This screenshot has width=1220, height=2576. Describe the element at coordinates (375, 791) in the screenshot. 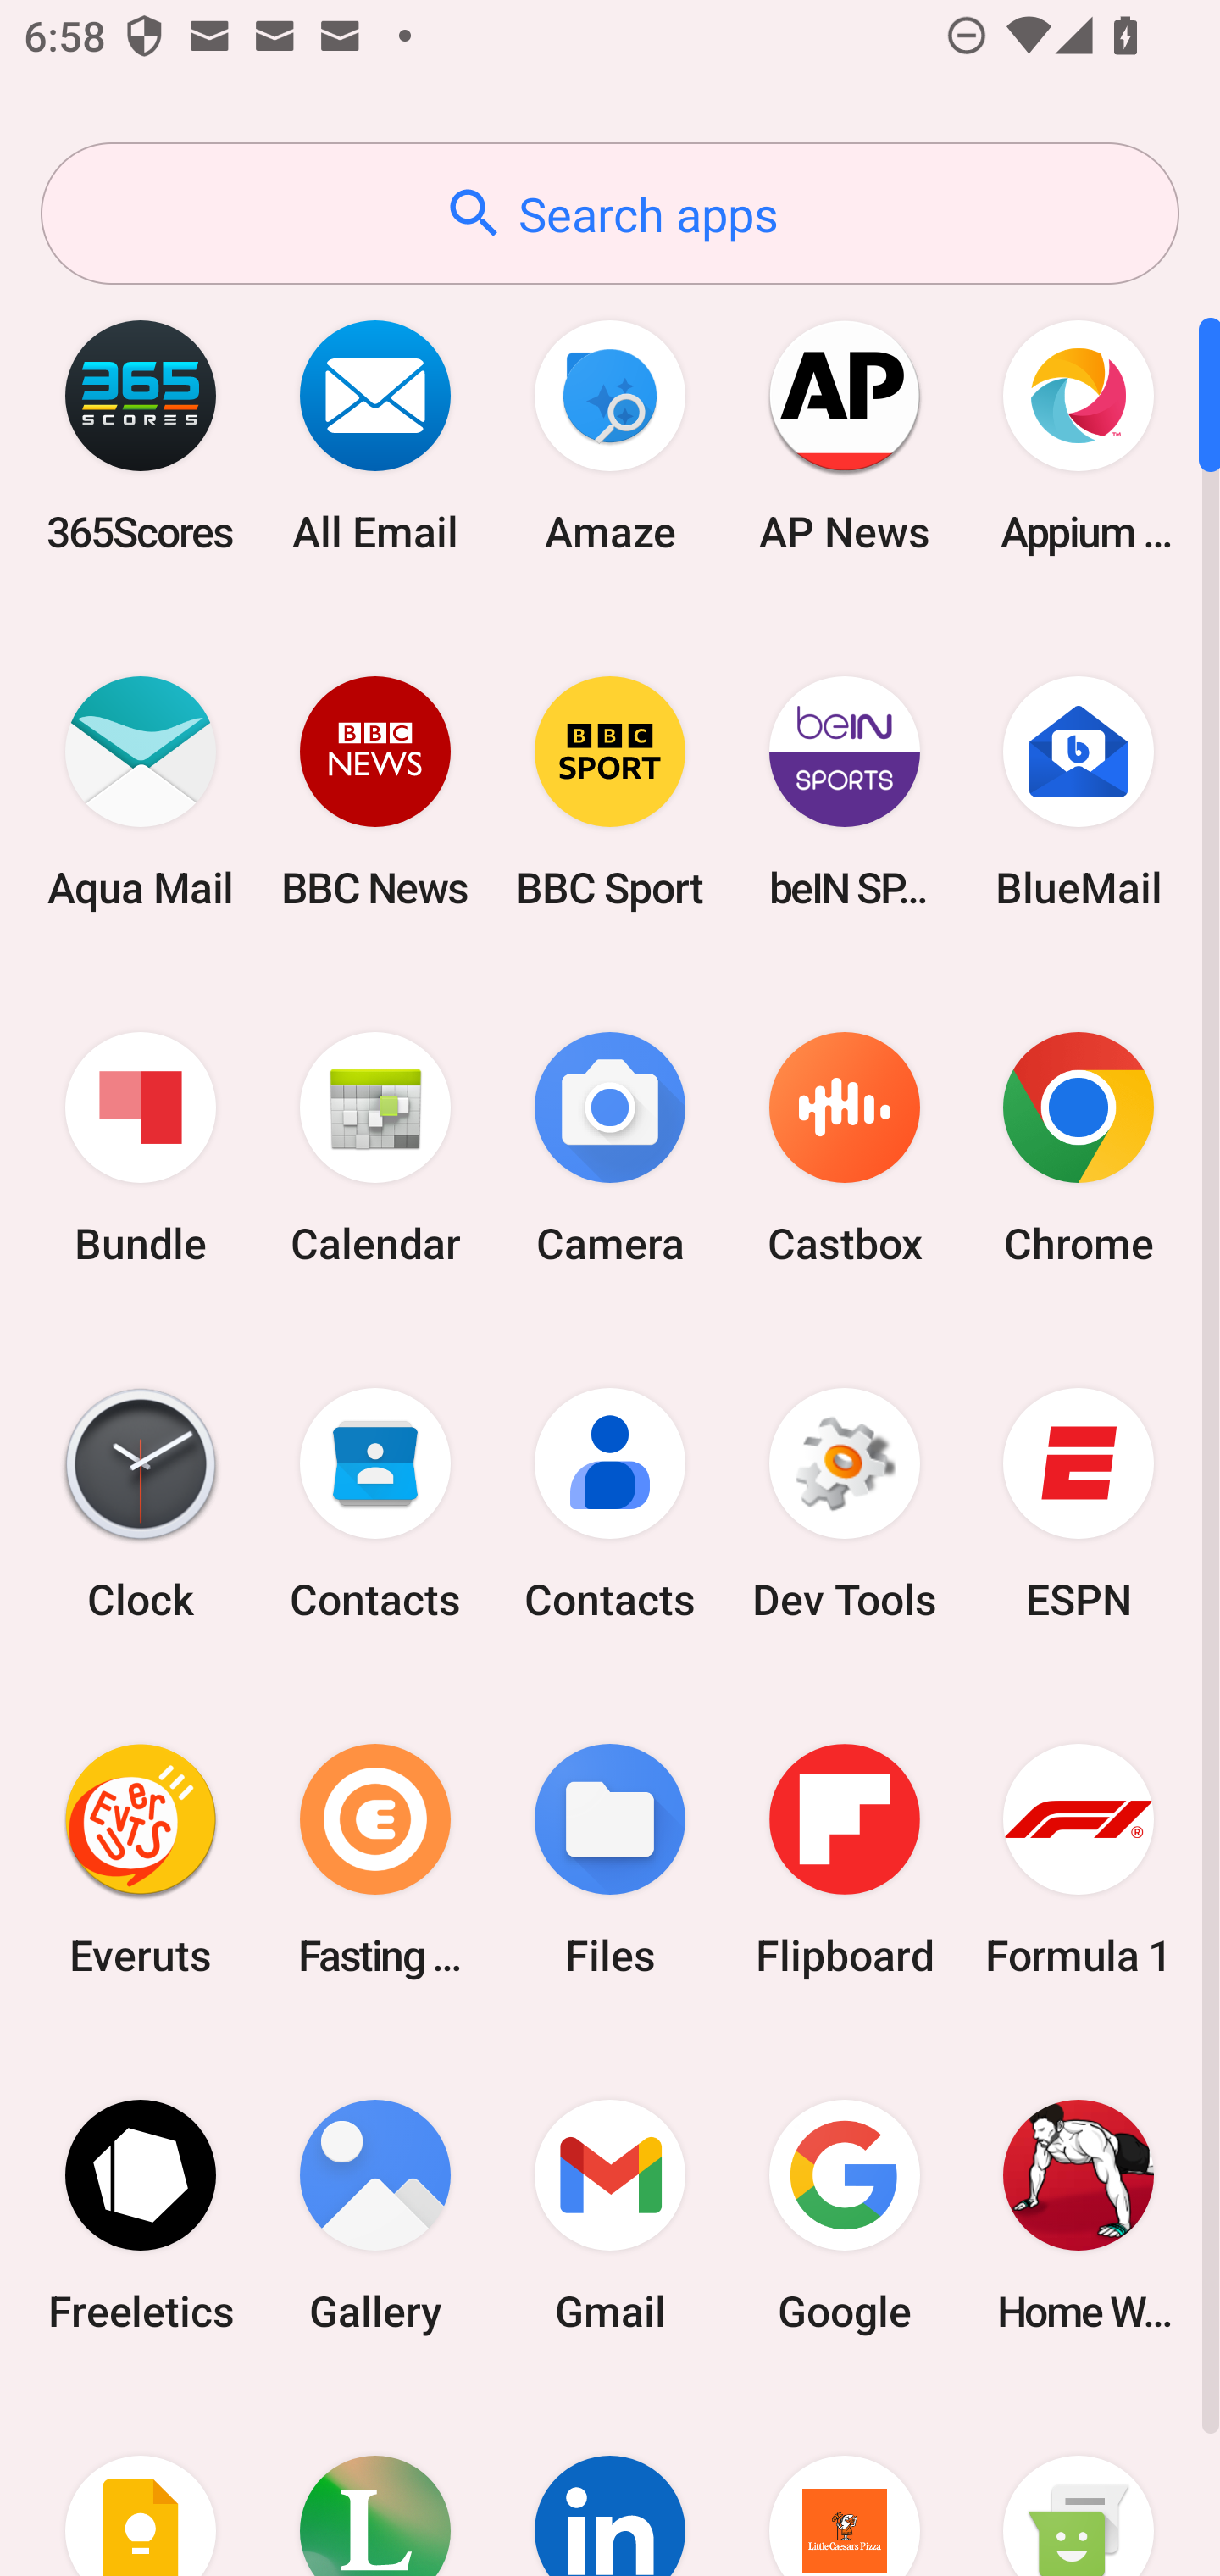

I see `BBC News` at that location.